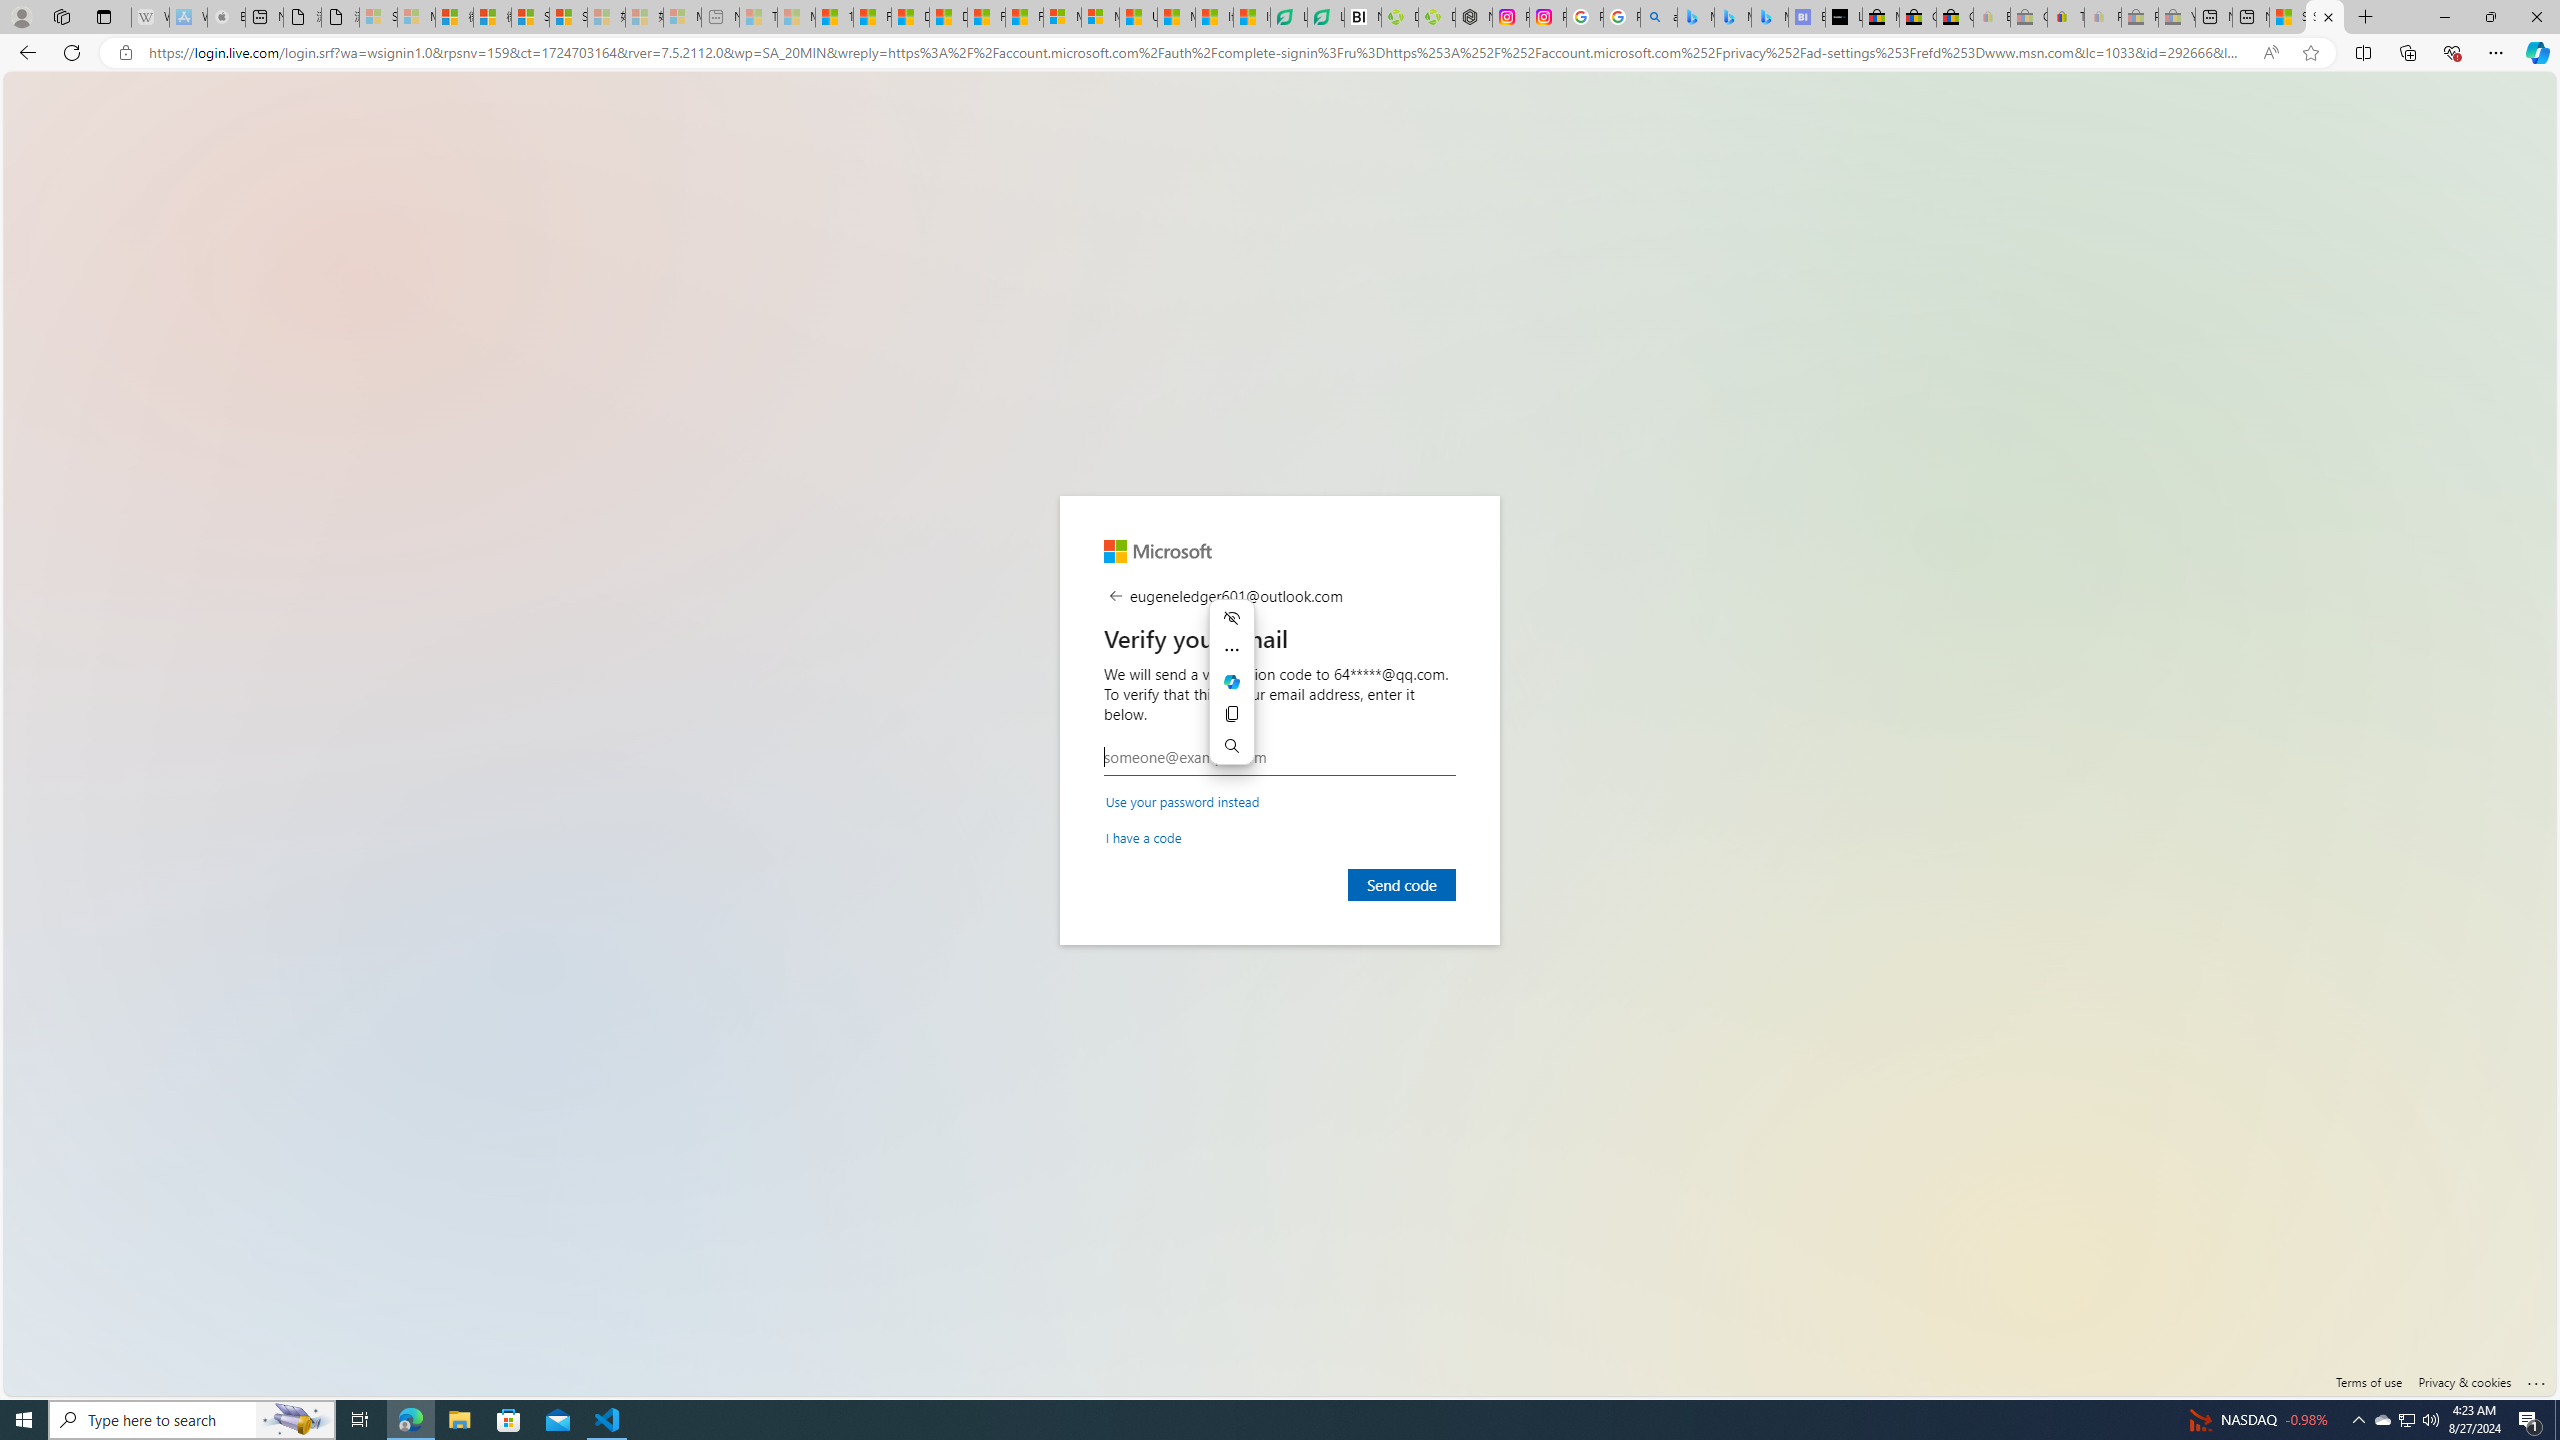  I want to click on alabama high school quarterback dies - Search, so click(1660, 17).